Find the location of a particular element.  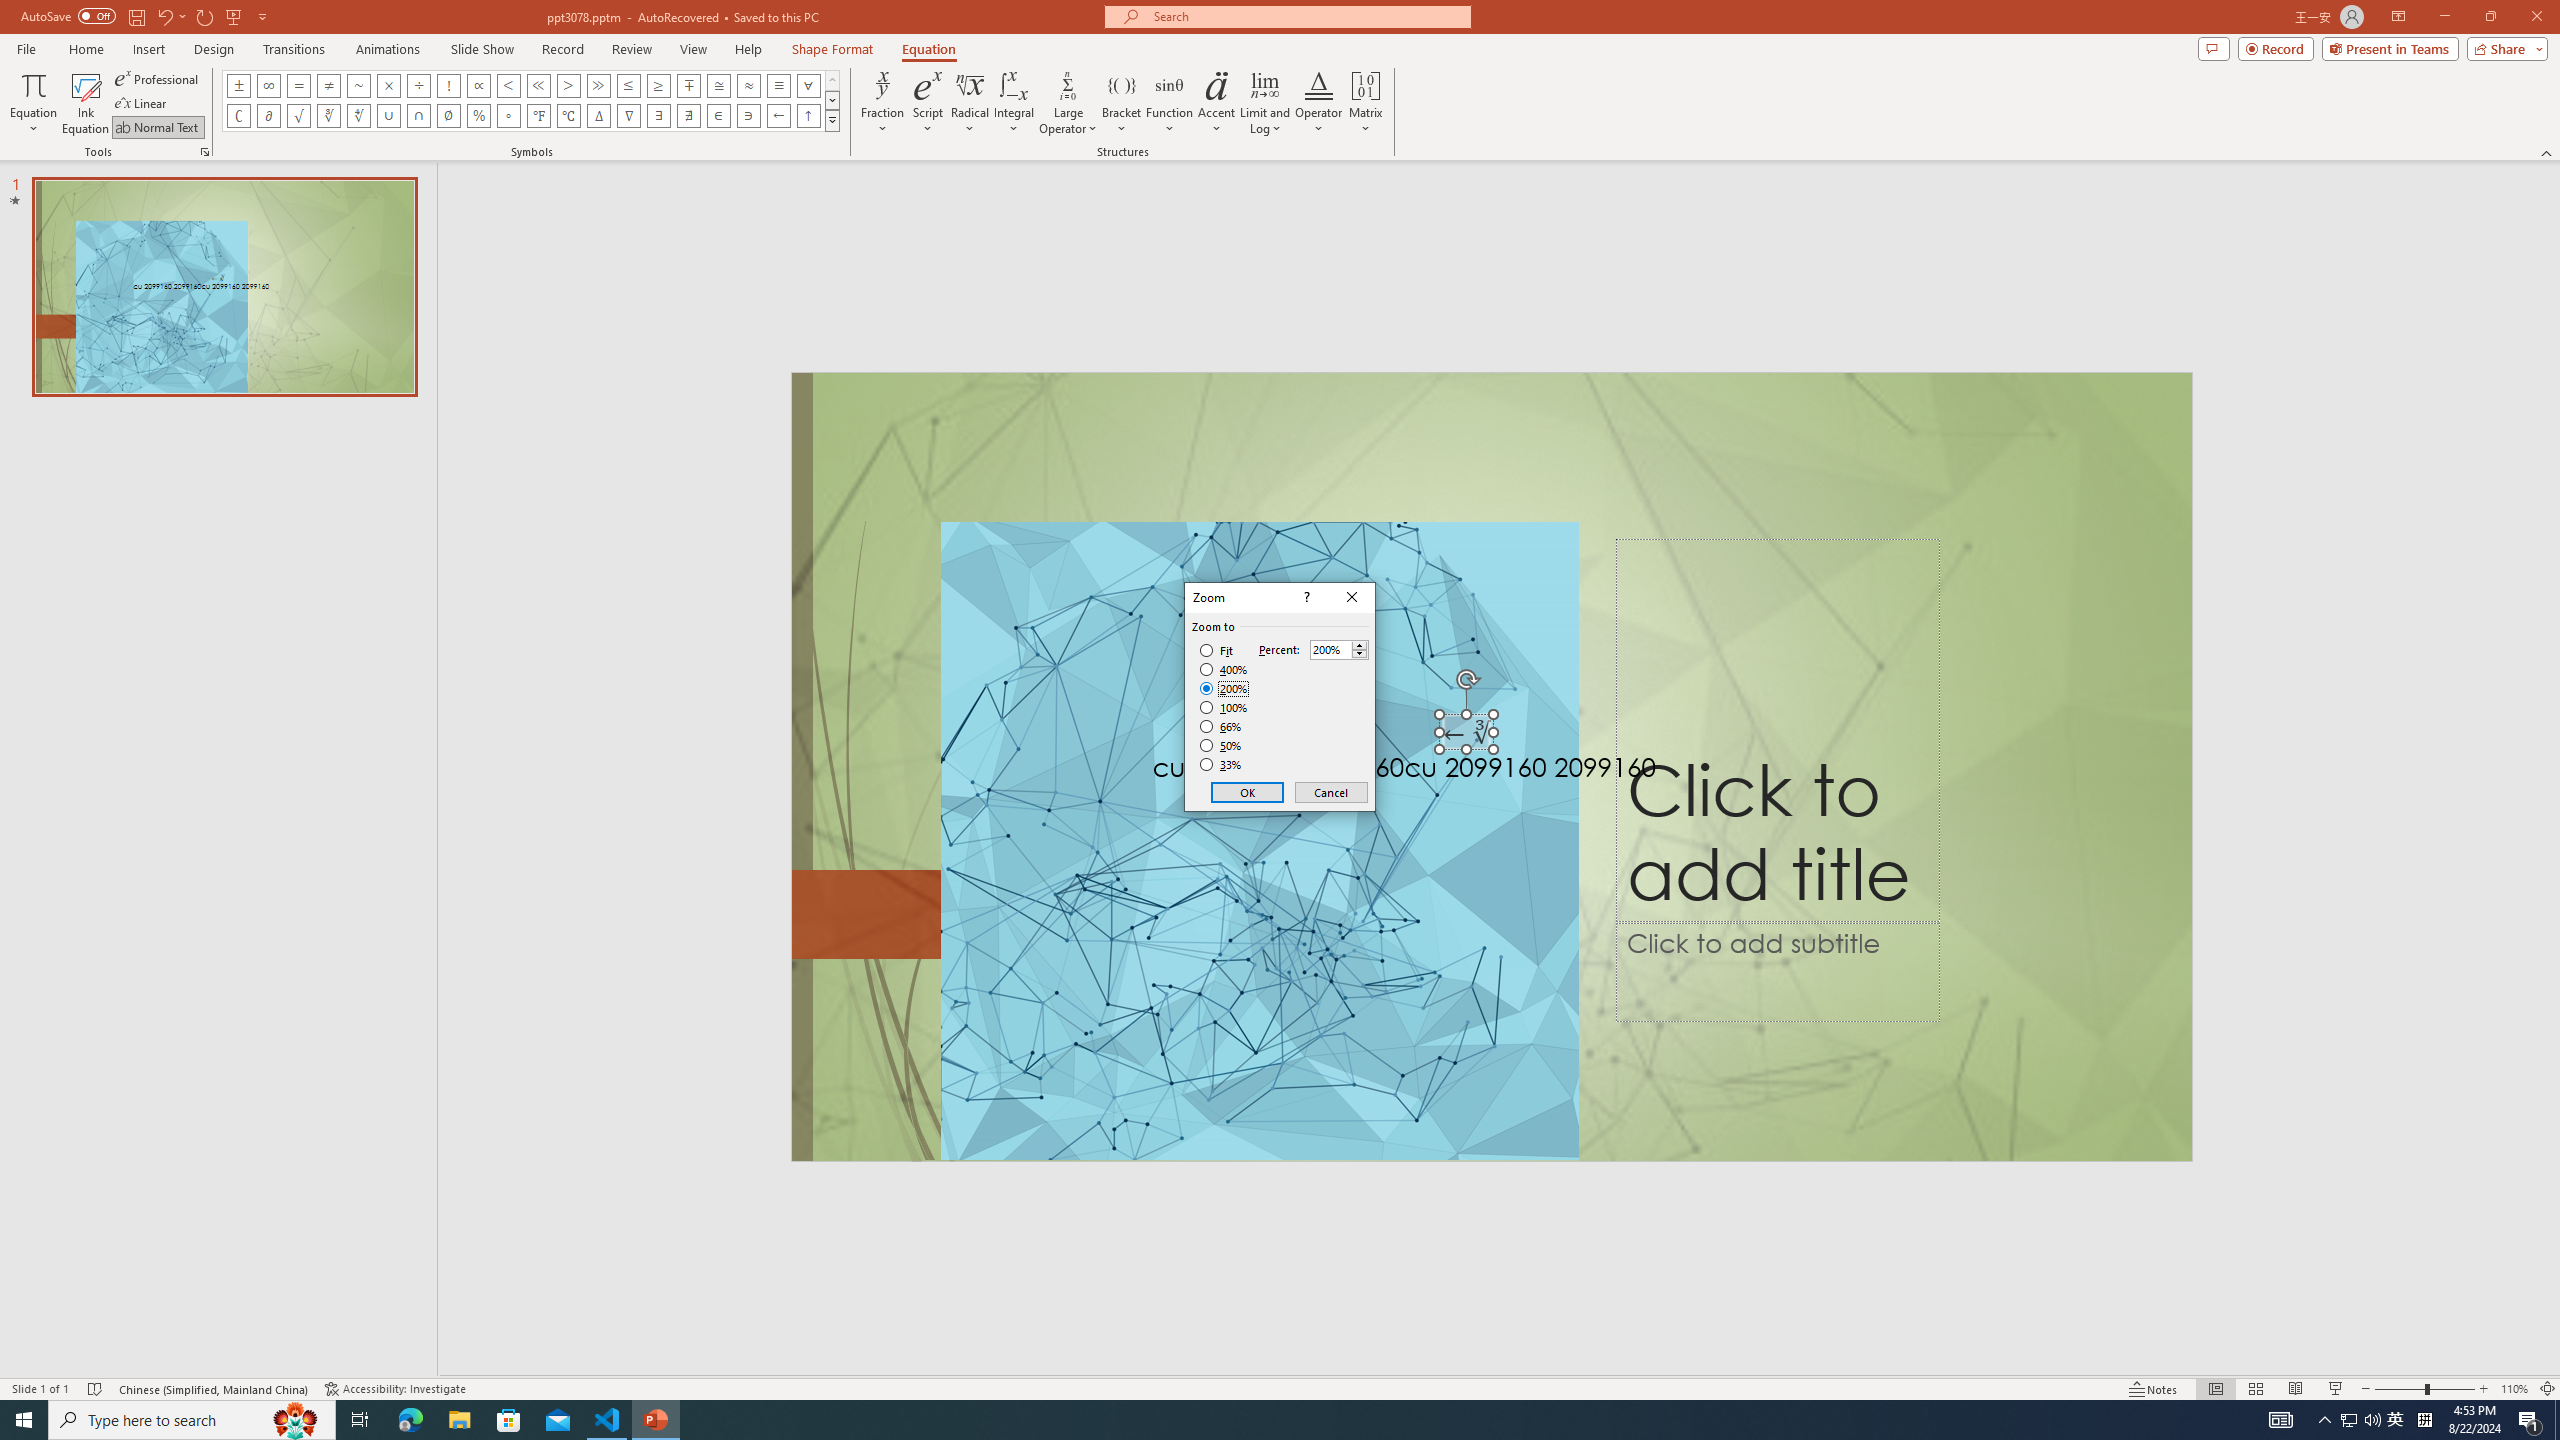

Equation Symbol Contains as Member is located at coordinates (748, 116).